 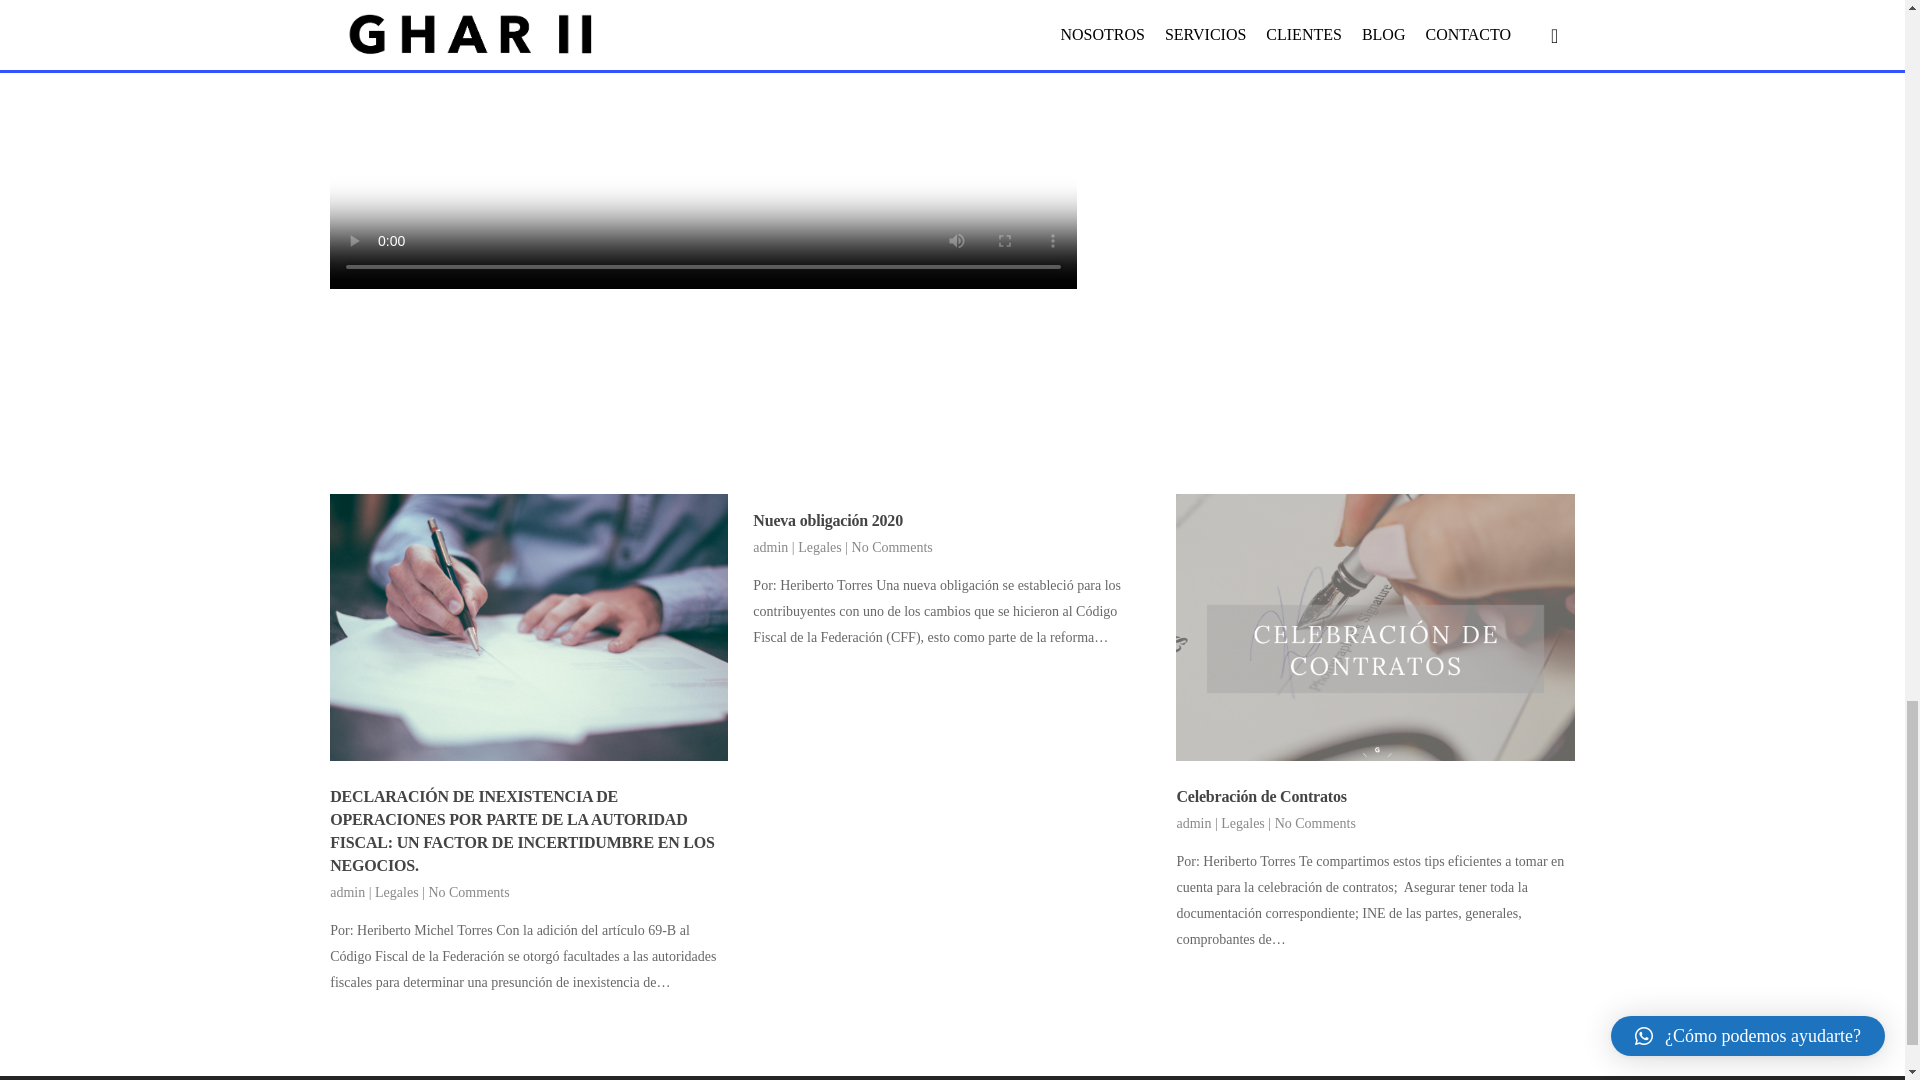 What do you see at coordinates (820, 548) in the screenshot?
I see `Legales` at bounding box center [820, 548].